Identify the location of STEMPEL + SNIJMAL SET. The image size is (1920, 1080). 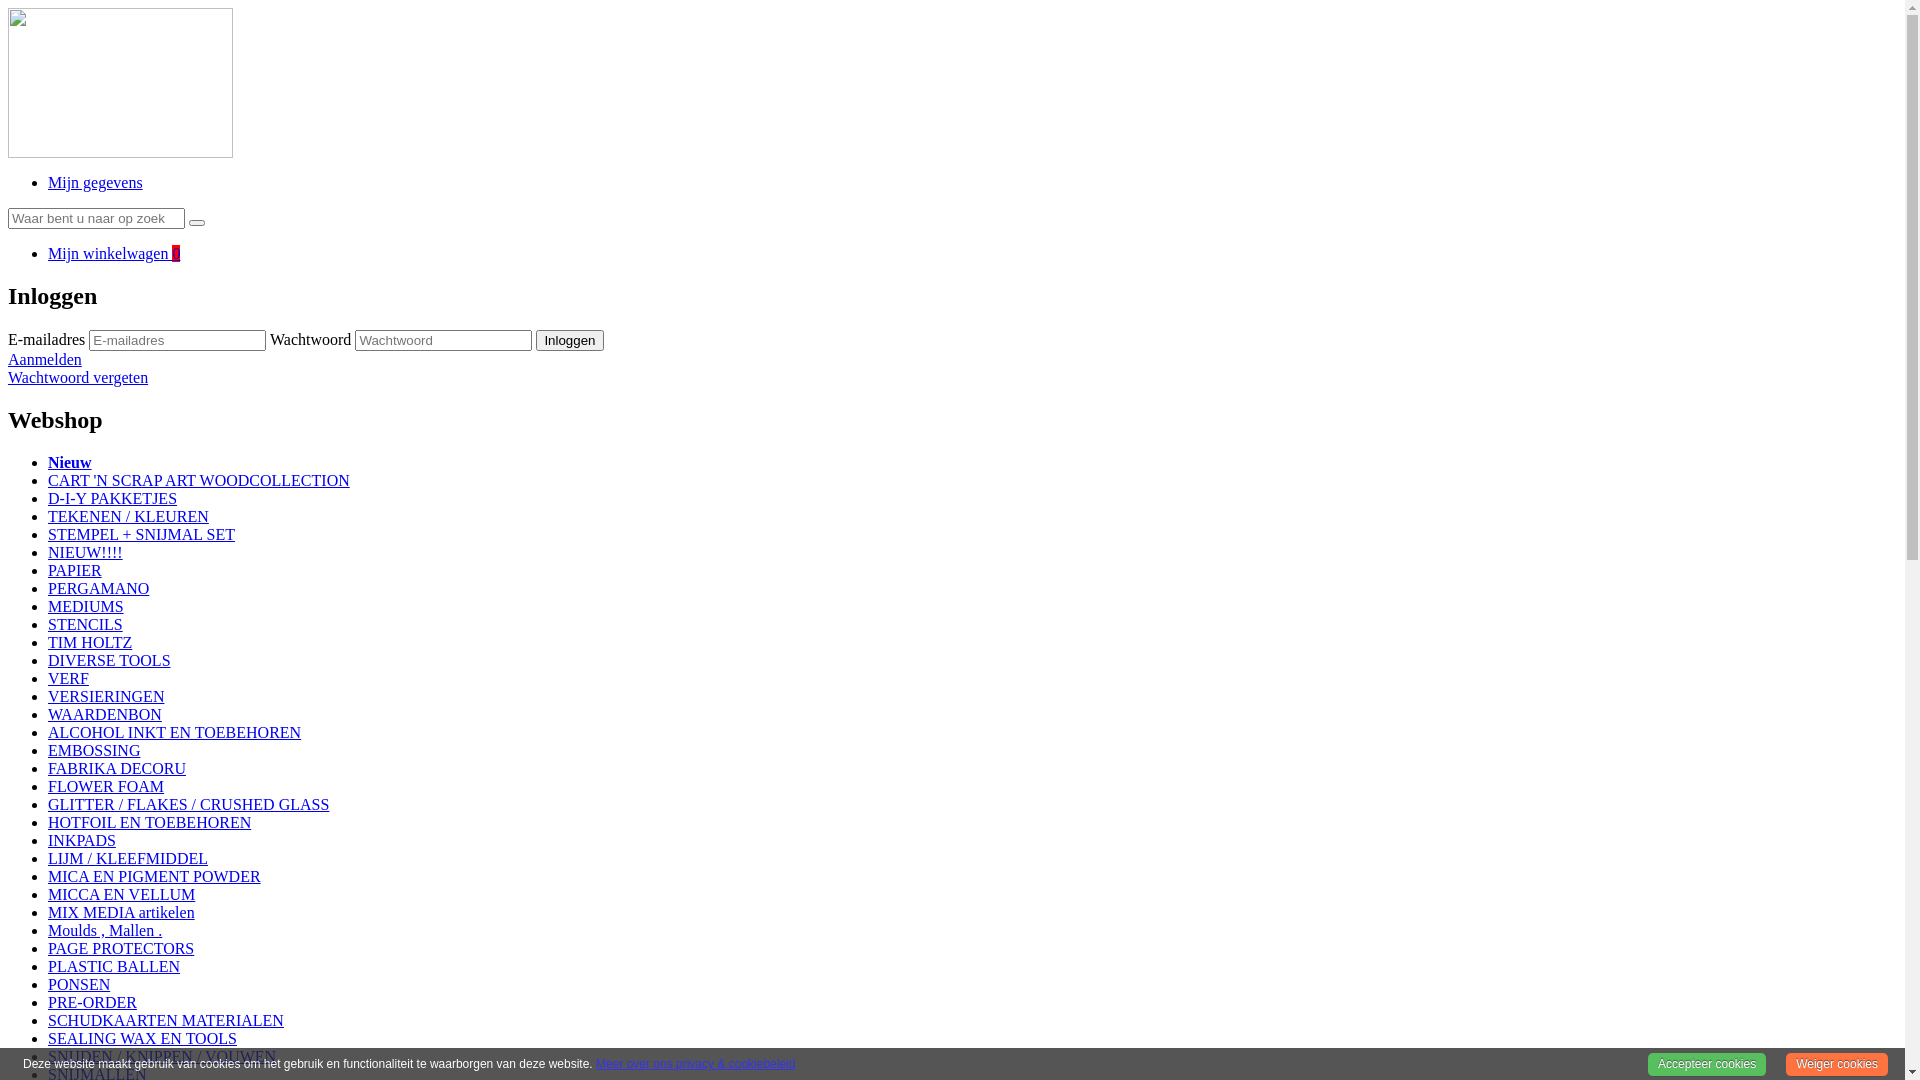
(142, 534).